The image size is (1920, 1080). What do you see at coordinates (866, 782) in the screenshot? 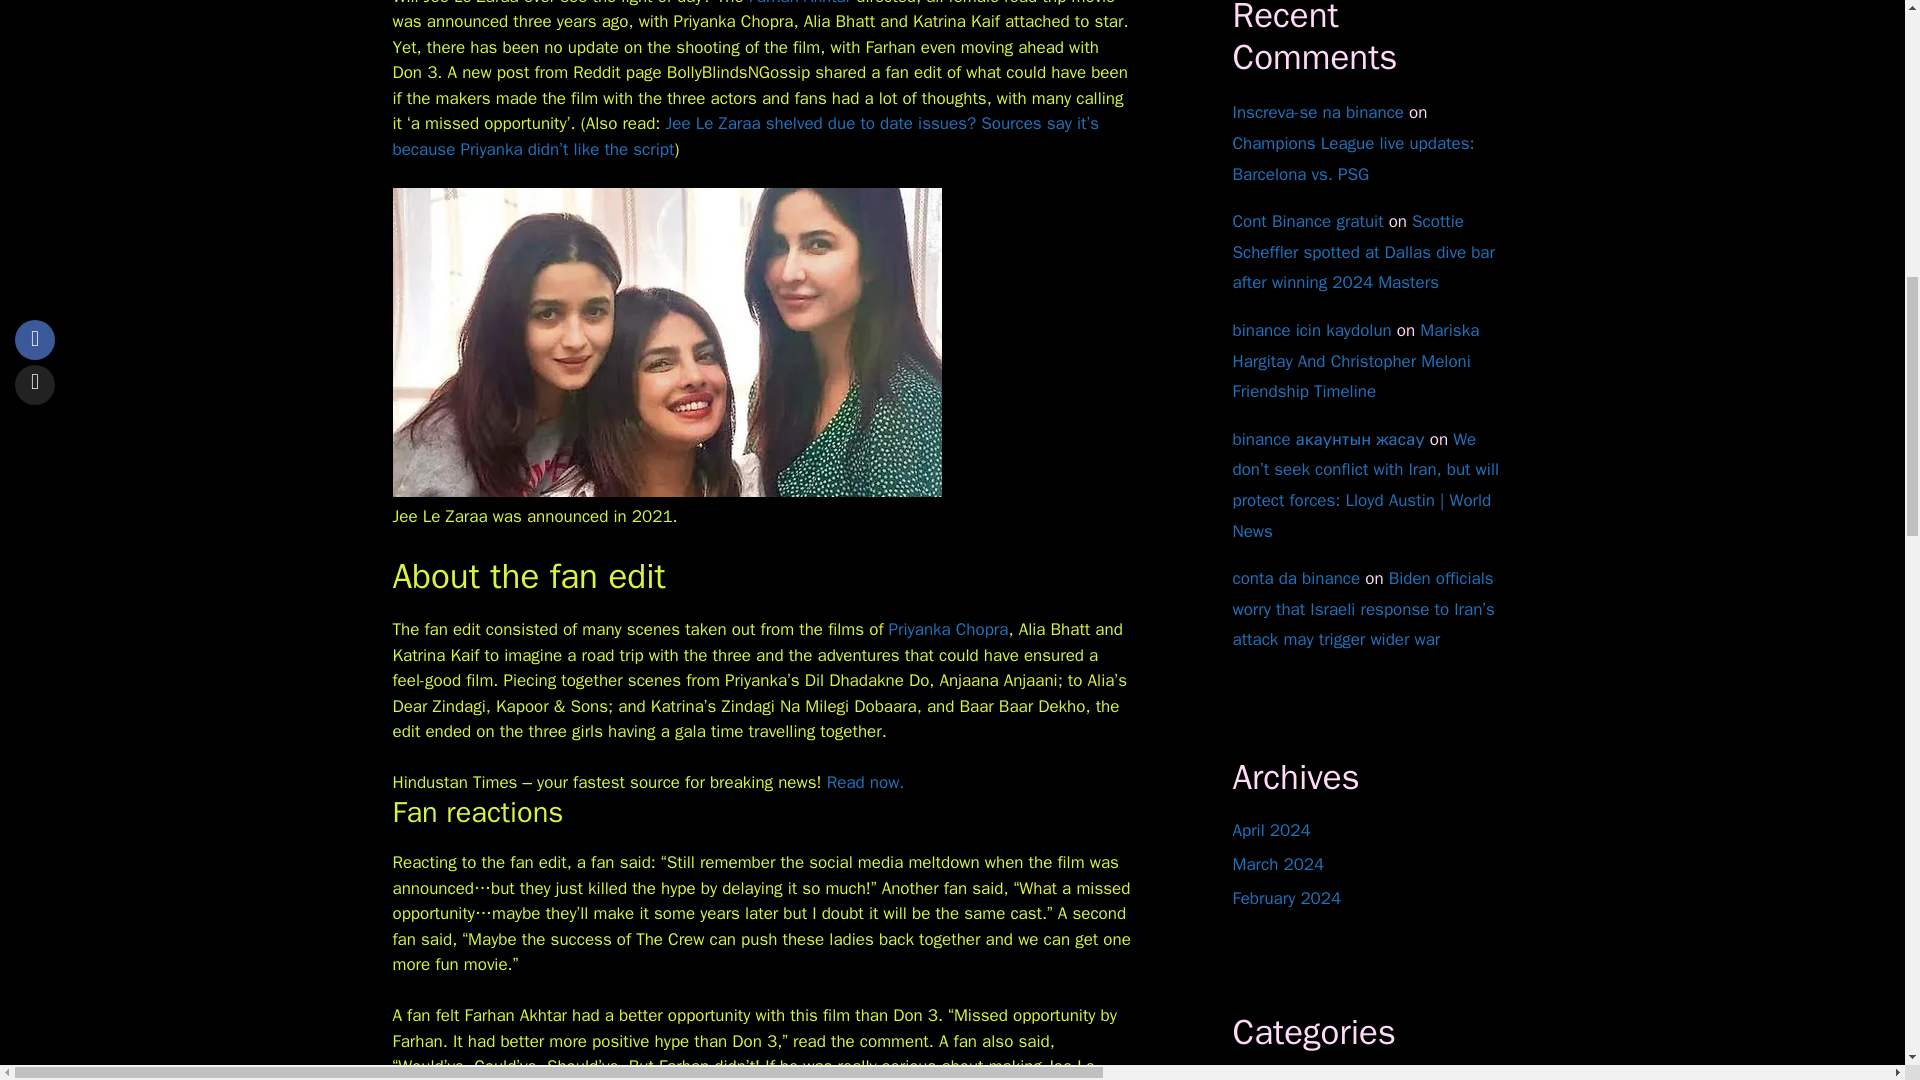
I see `Read now.` at bounding box center [866, 782].